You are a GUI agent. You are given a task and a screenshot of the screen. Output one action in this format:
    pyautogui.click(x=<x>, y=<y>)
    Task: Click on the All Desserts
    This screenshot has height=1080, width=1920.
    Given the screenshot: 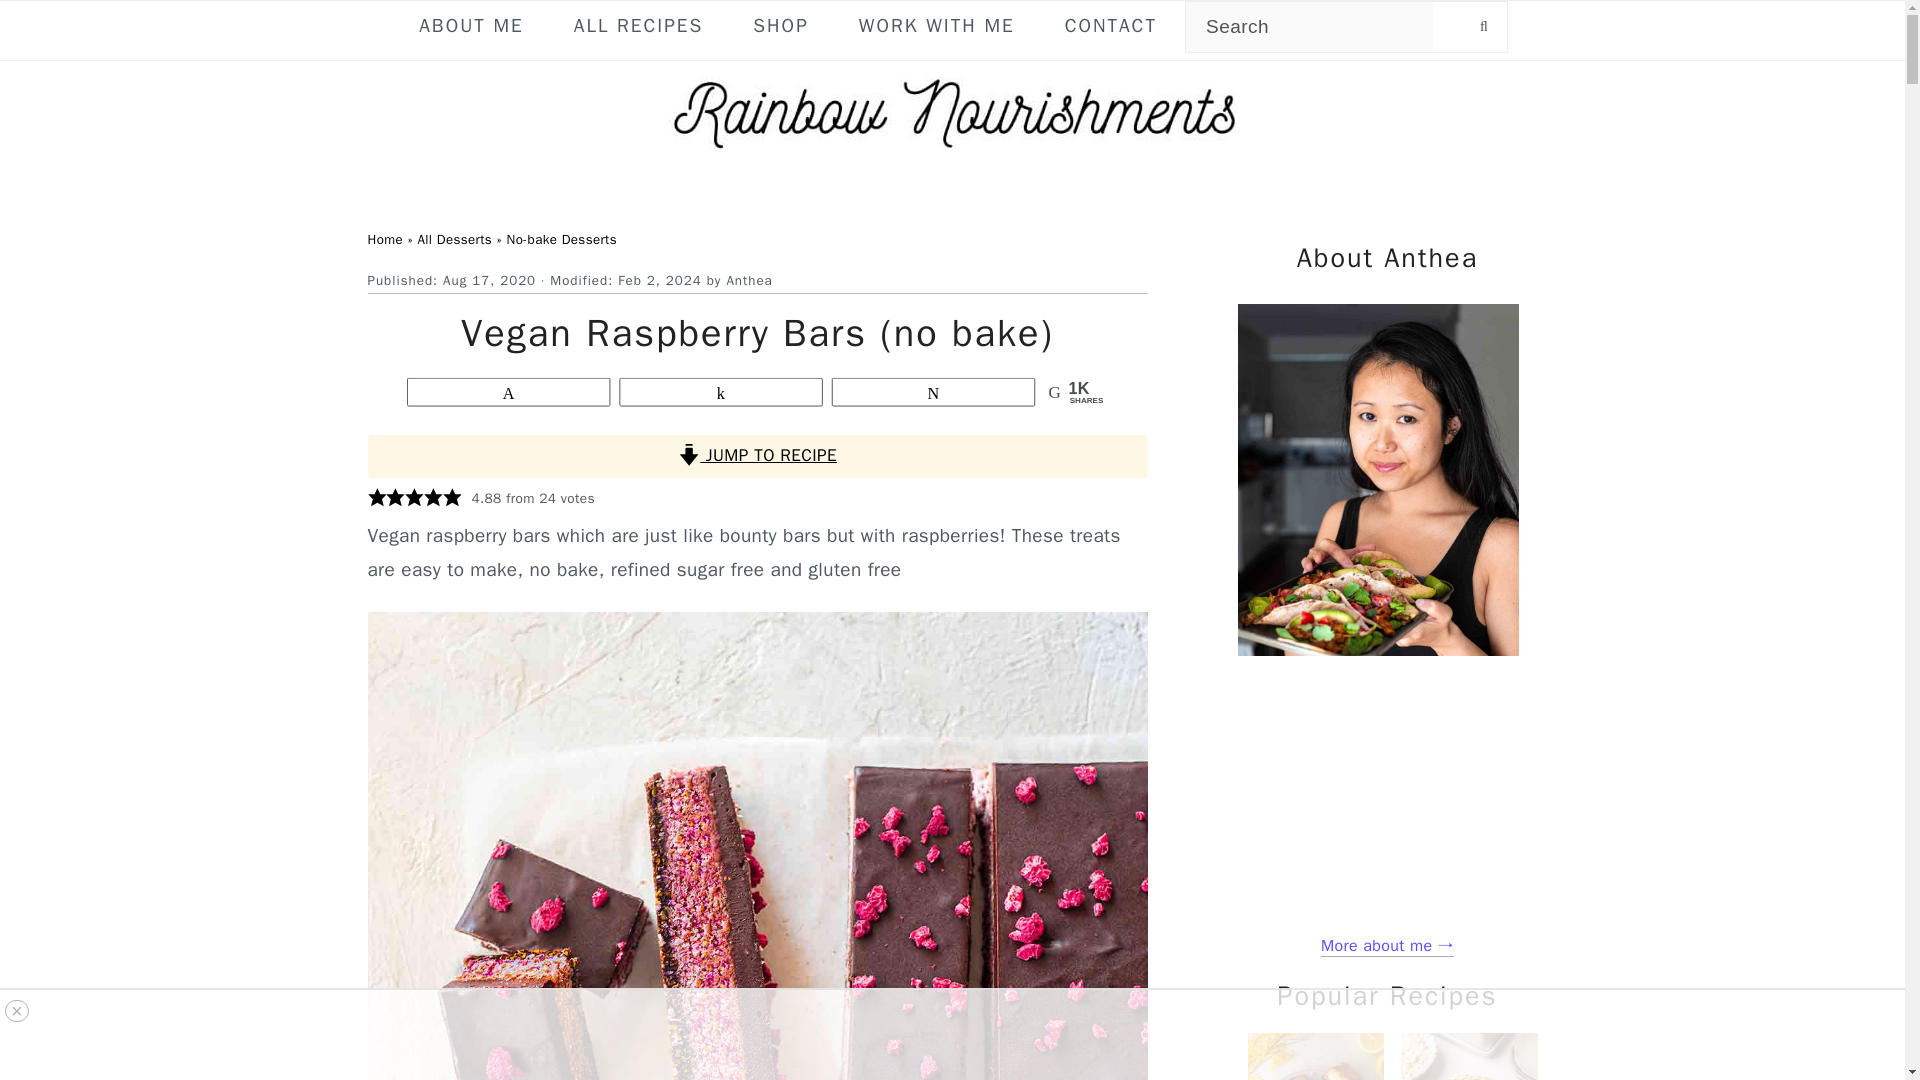 What is the action you would take?
    pyautogui.click(x=454, y=240)
    